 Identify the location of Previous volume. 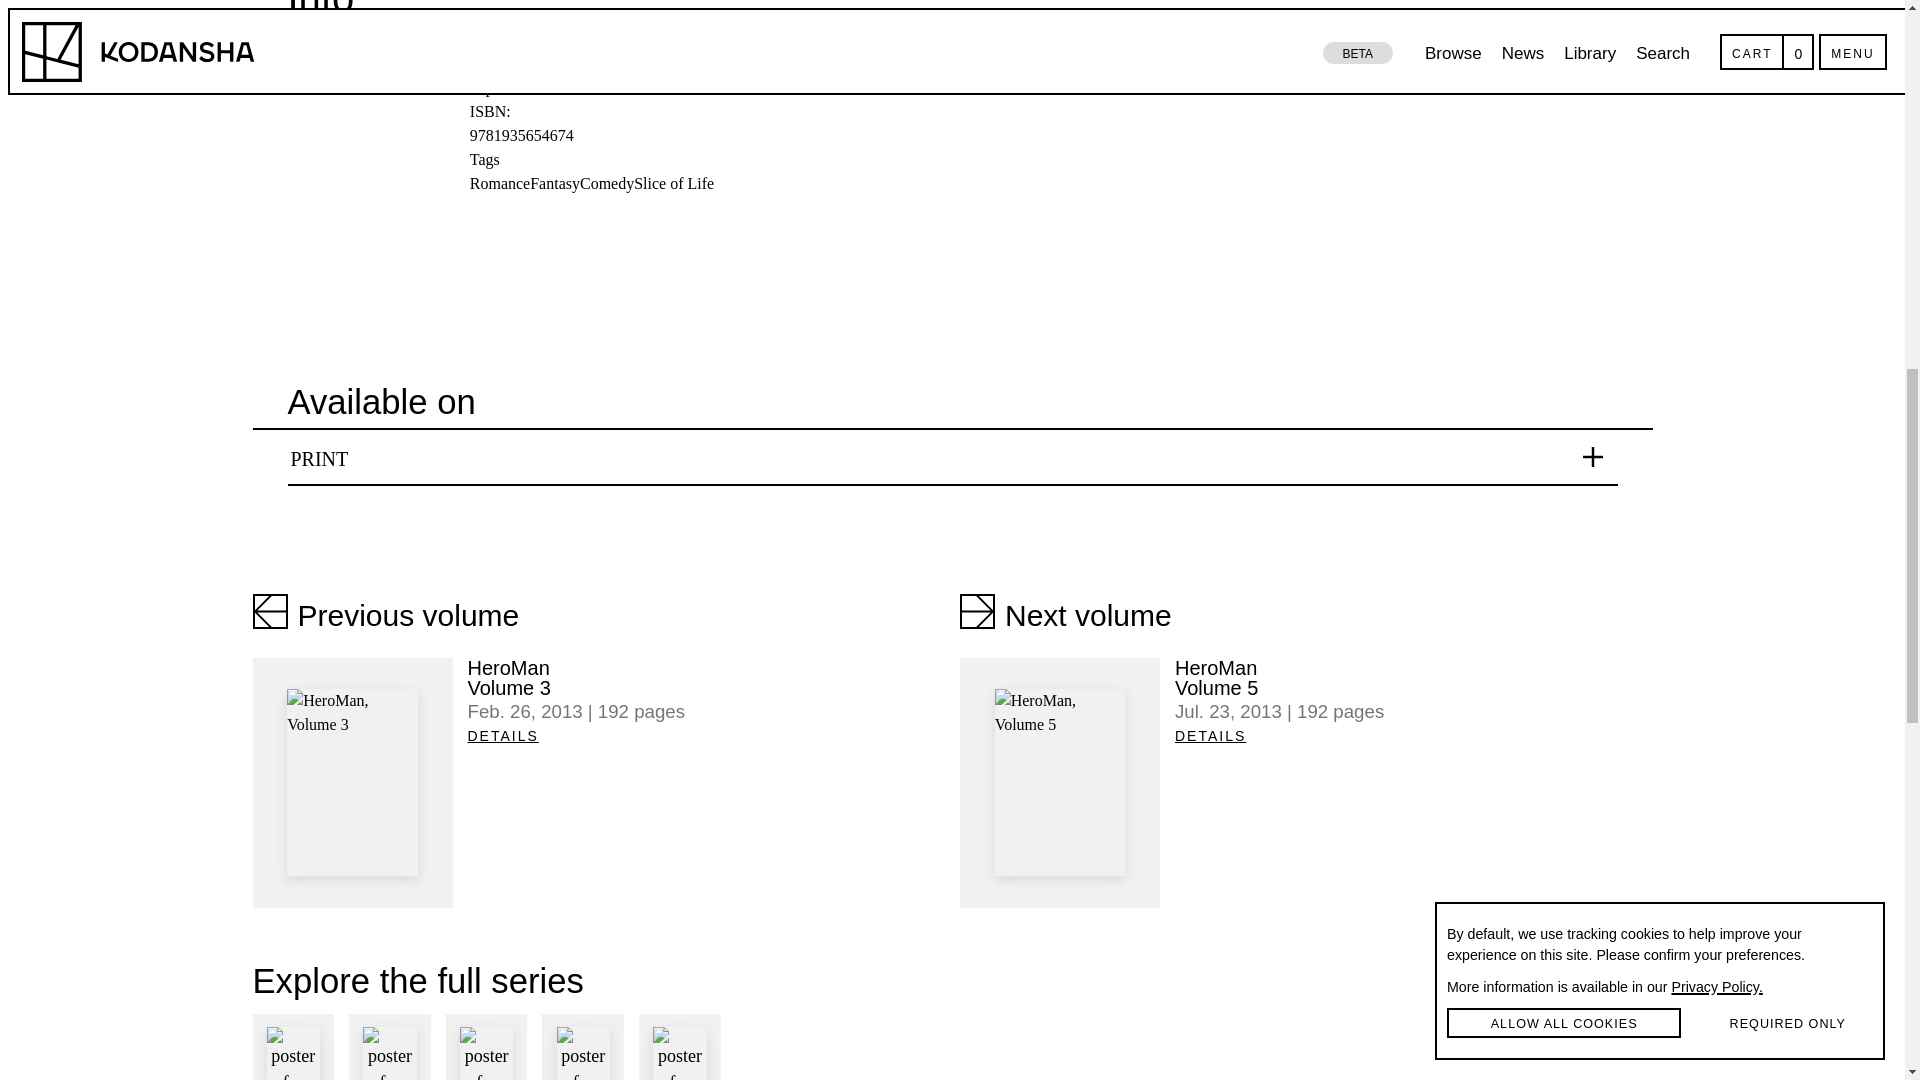
(707, 677).